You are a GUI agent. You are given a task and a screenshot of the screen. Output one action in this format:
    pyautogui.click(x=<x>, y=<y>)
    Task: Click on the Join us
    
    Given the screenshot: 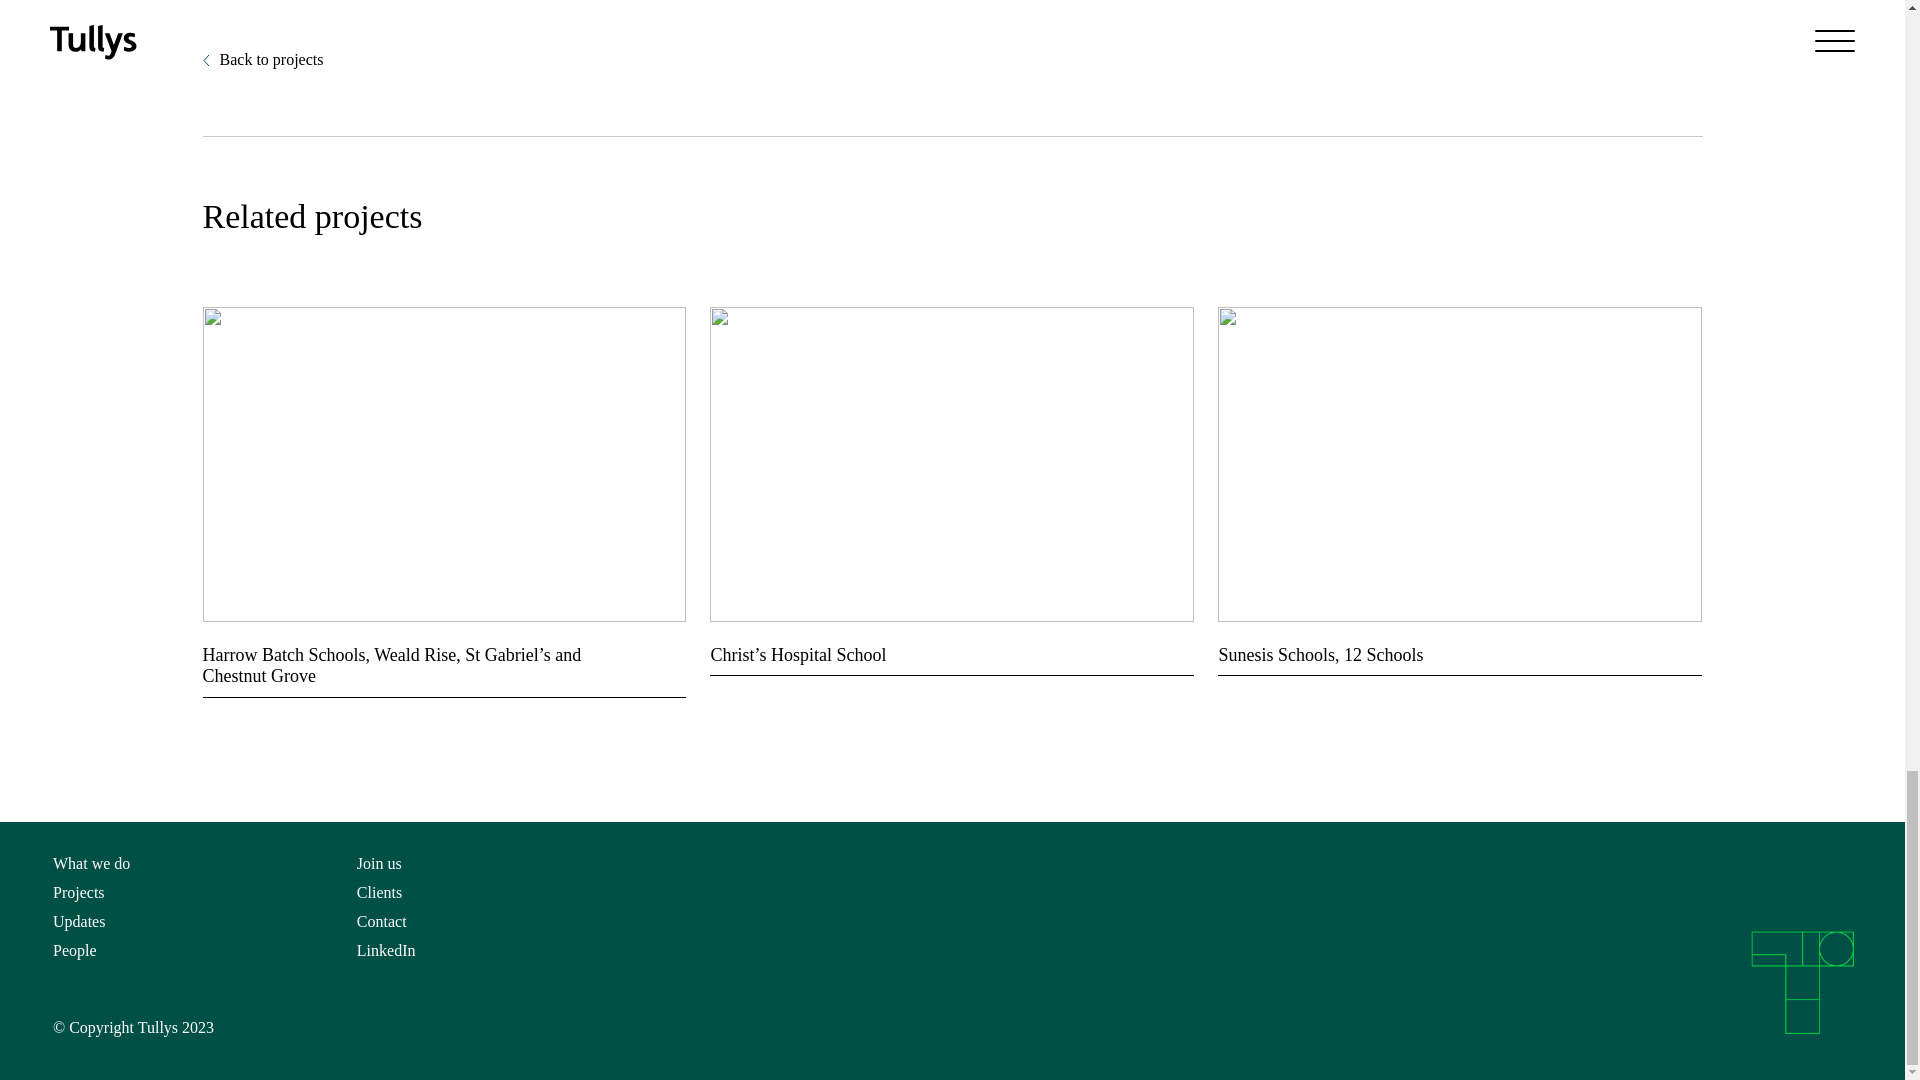 What is the action you would take?
    pyautogui.click(x=379, y=863)
    